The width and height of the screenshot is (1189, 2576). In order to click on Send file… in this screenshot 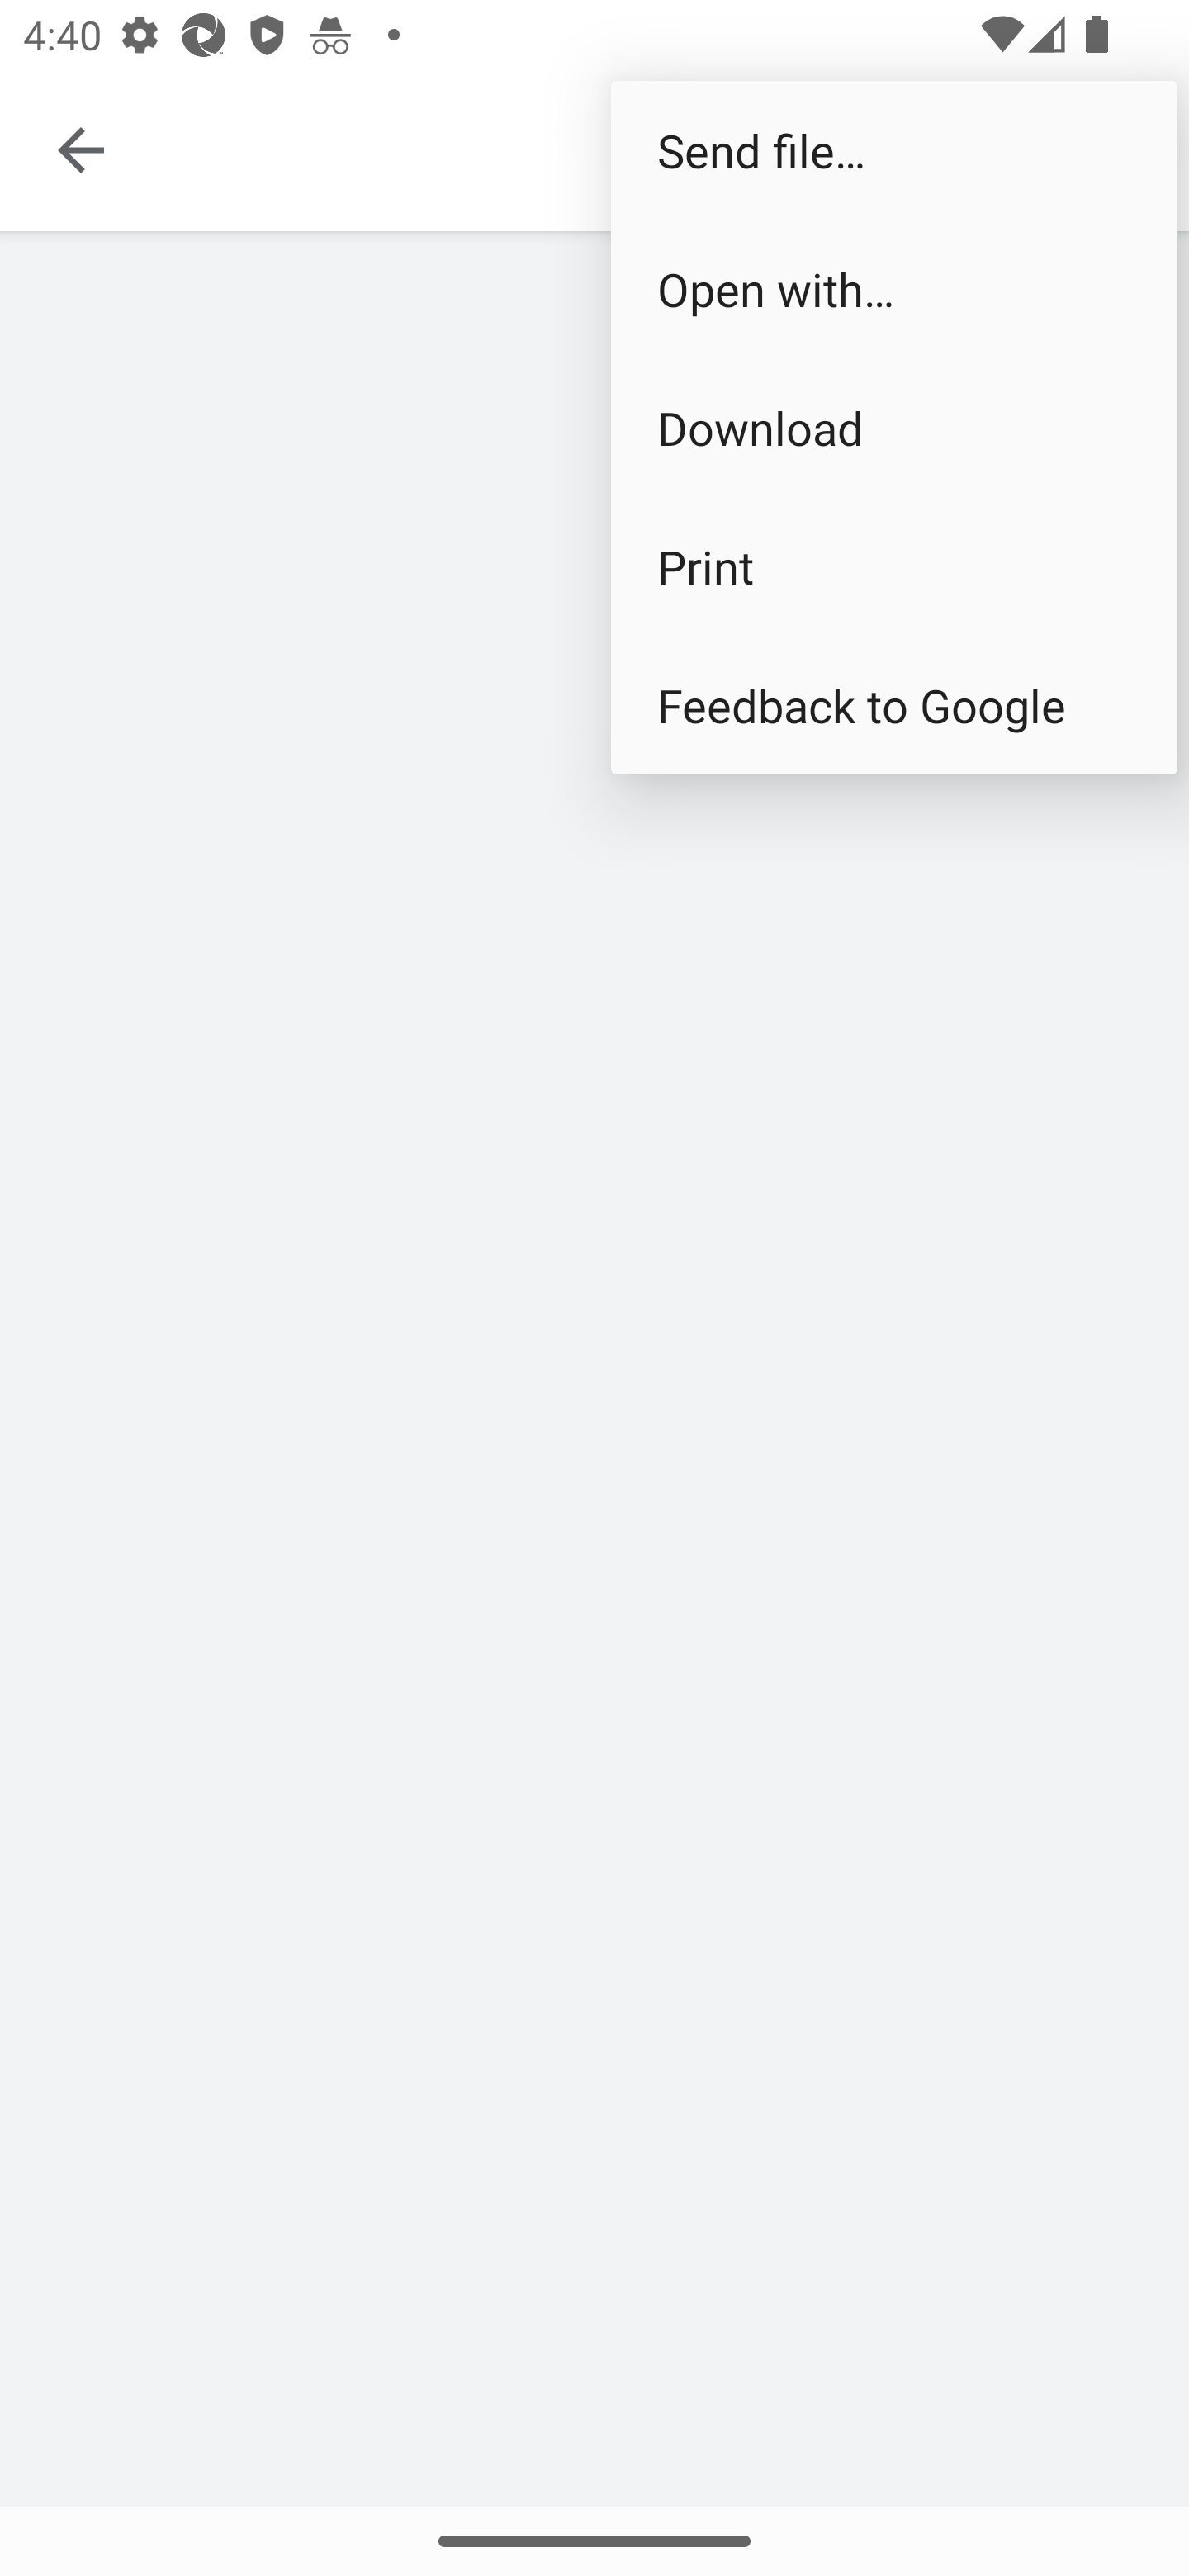, I will do `click(893, 149)`.